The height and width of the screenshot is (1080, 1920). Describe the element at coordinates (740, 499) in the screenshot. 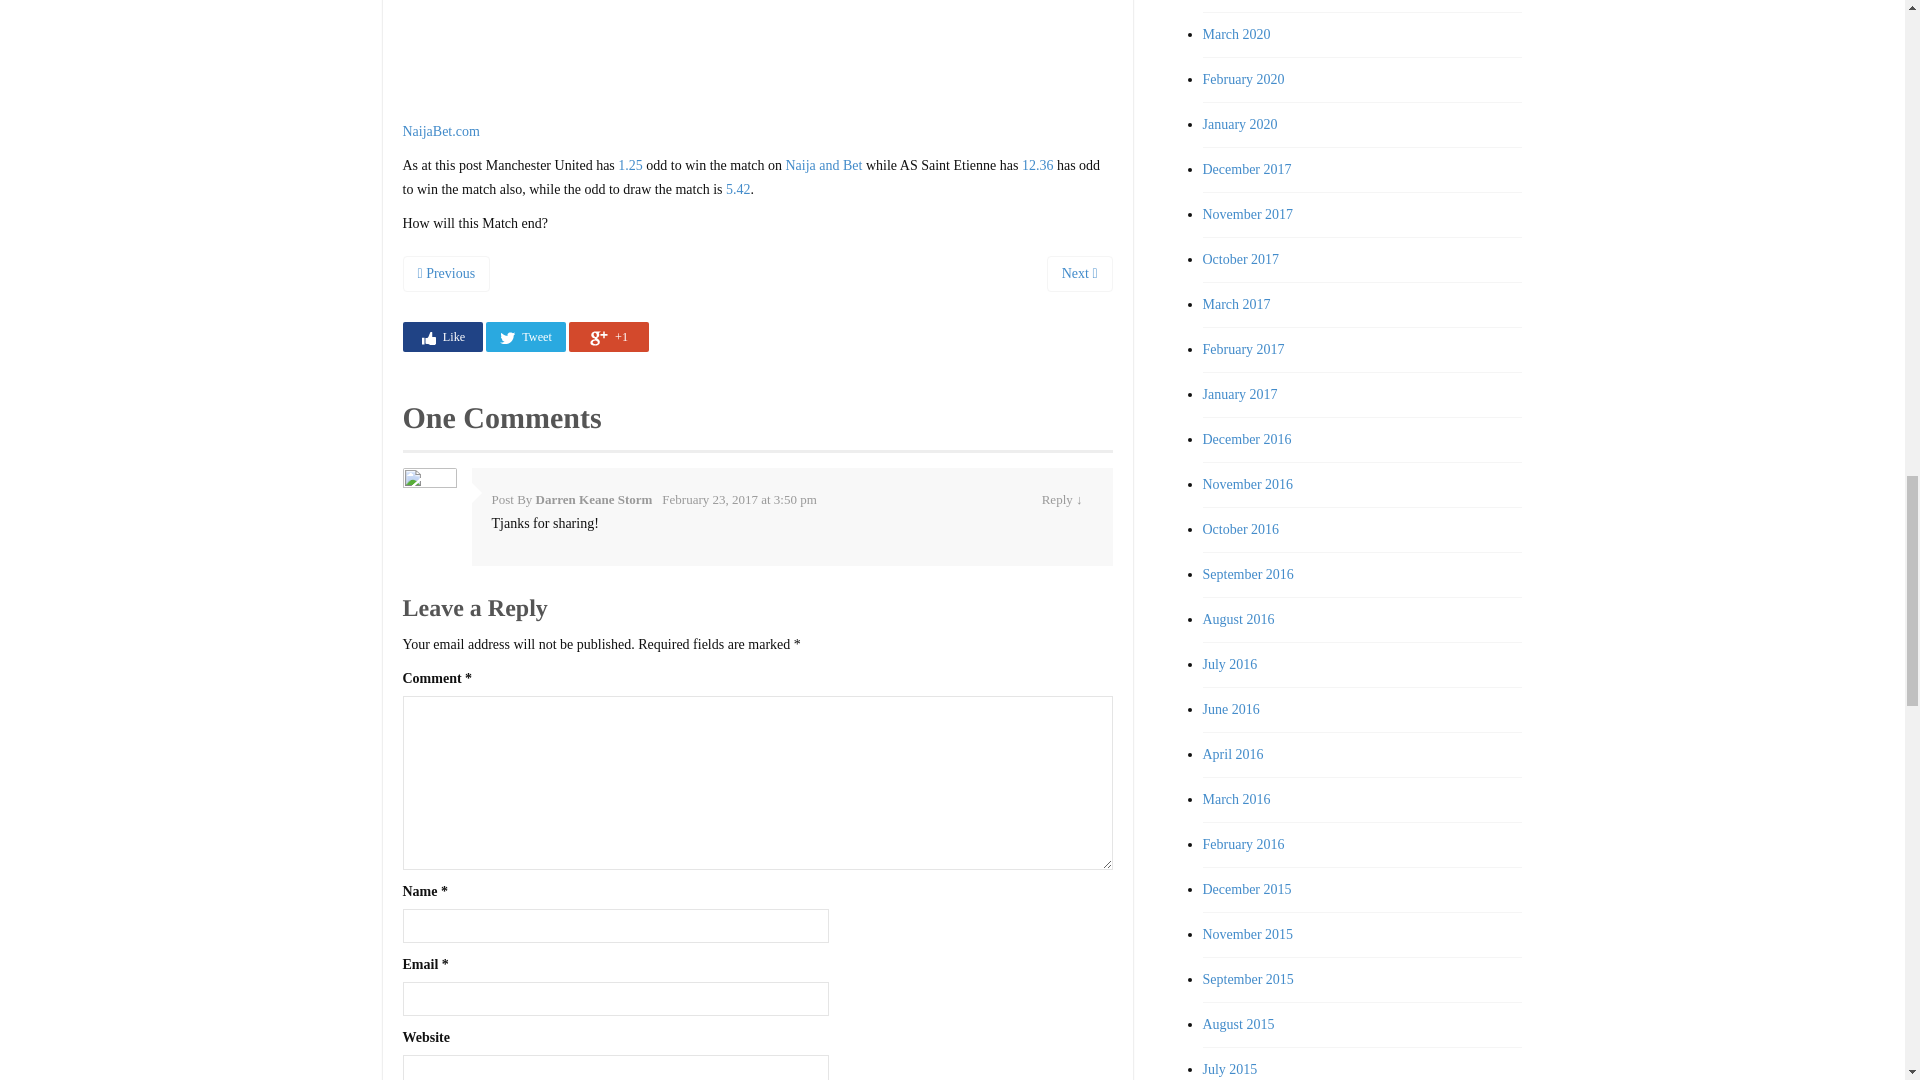

I see `February 23, 2017 at 3:50 pm` at that location.